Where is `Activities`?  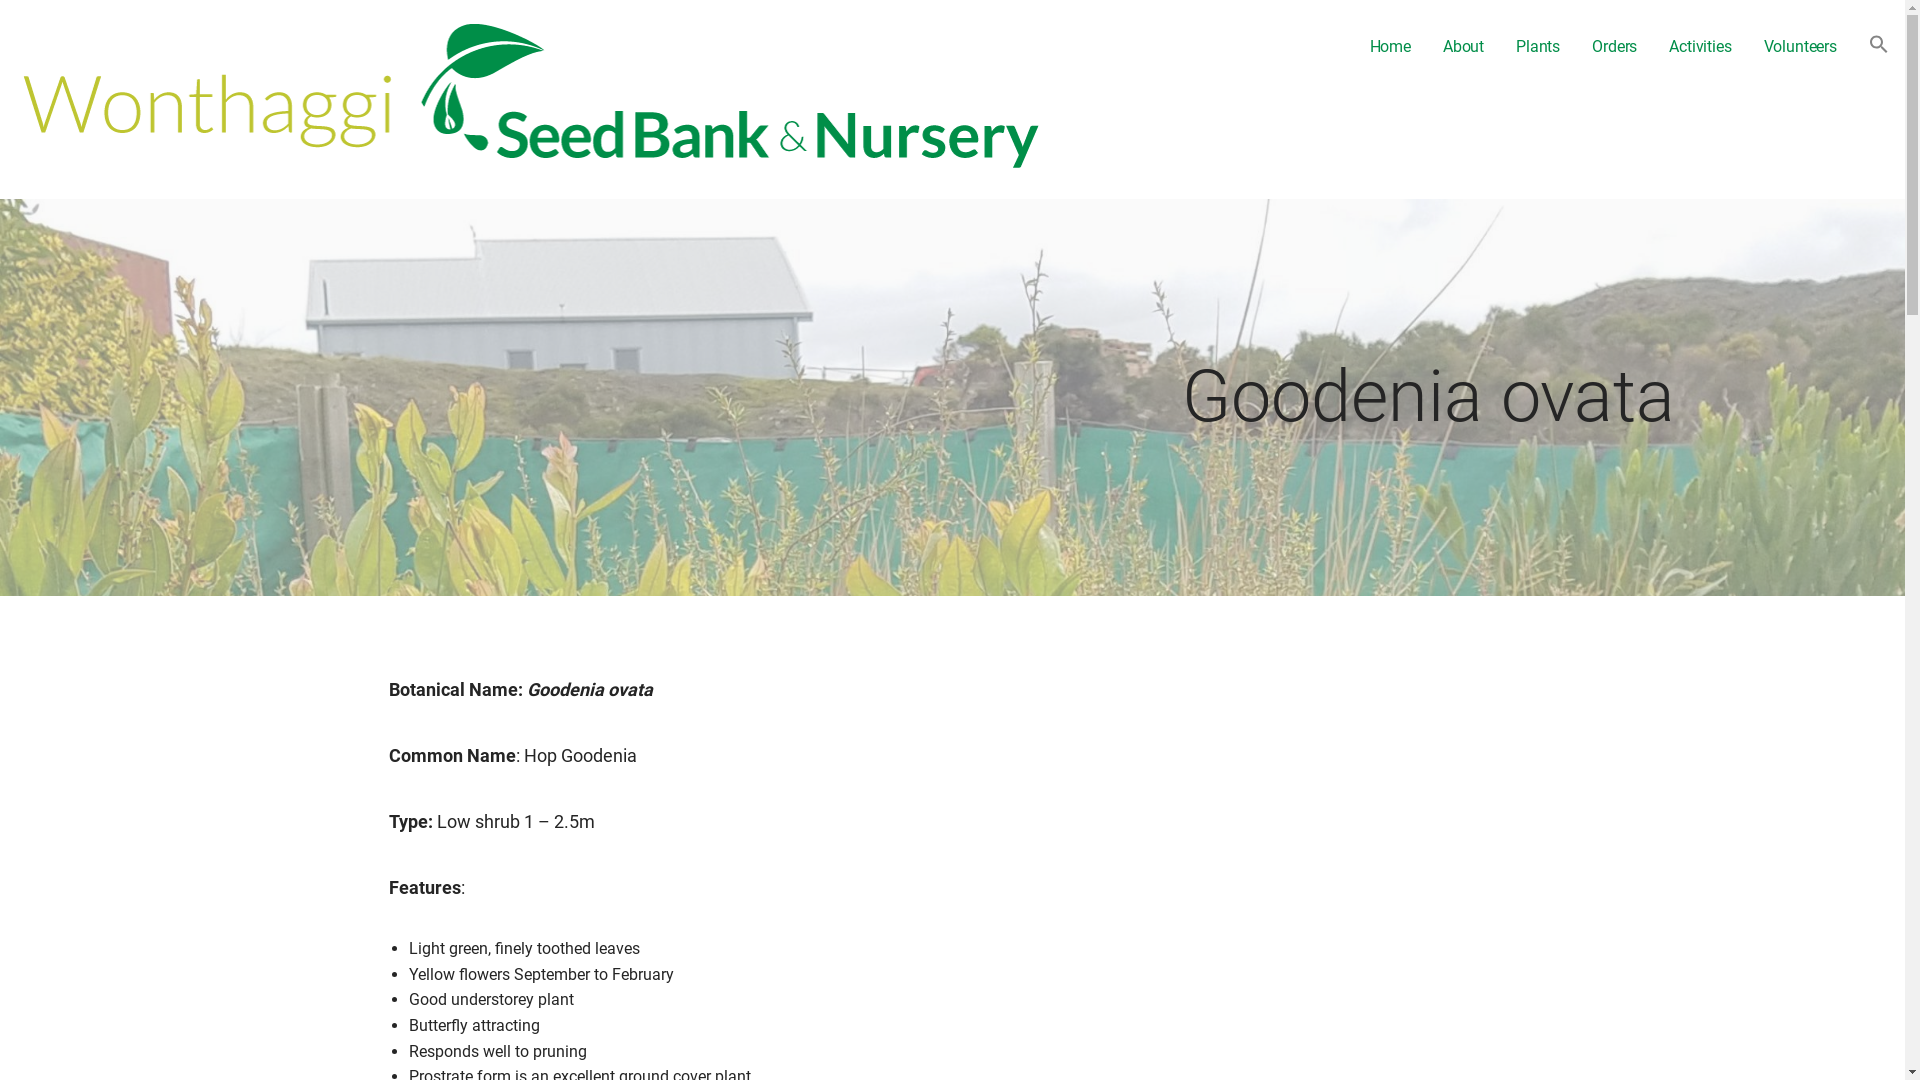
Activities is located at coordinates (1700, 48).